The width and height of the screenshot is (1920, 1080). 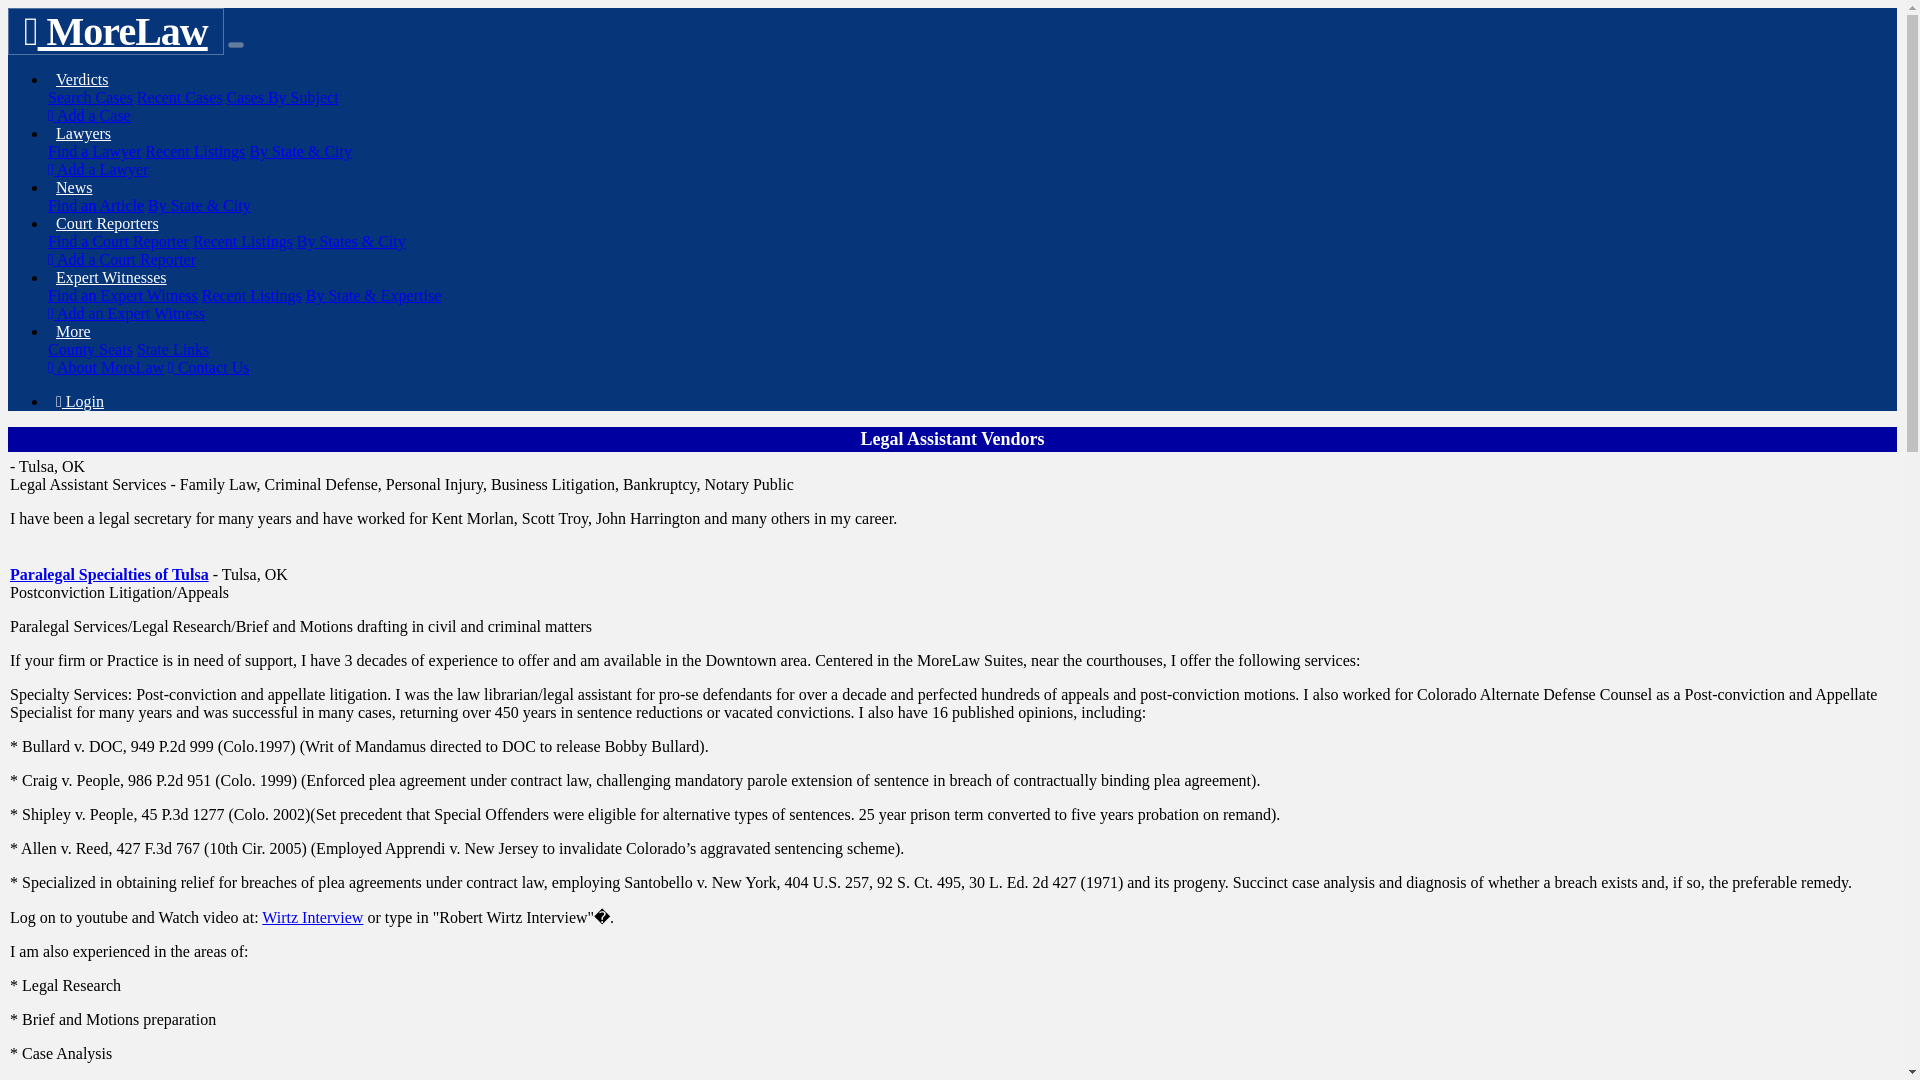 I want to click on Court Reporters, so click(x=108, y=223).